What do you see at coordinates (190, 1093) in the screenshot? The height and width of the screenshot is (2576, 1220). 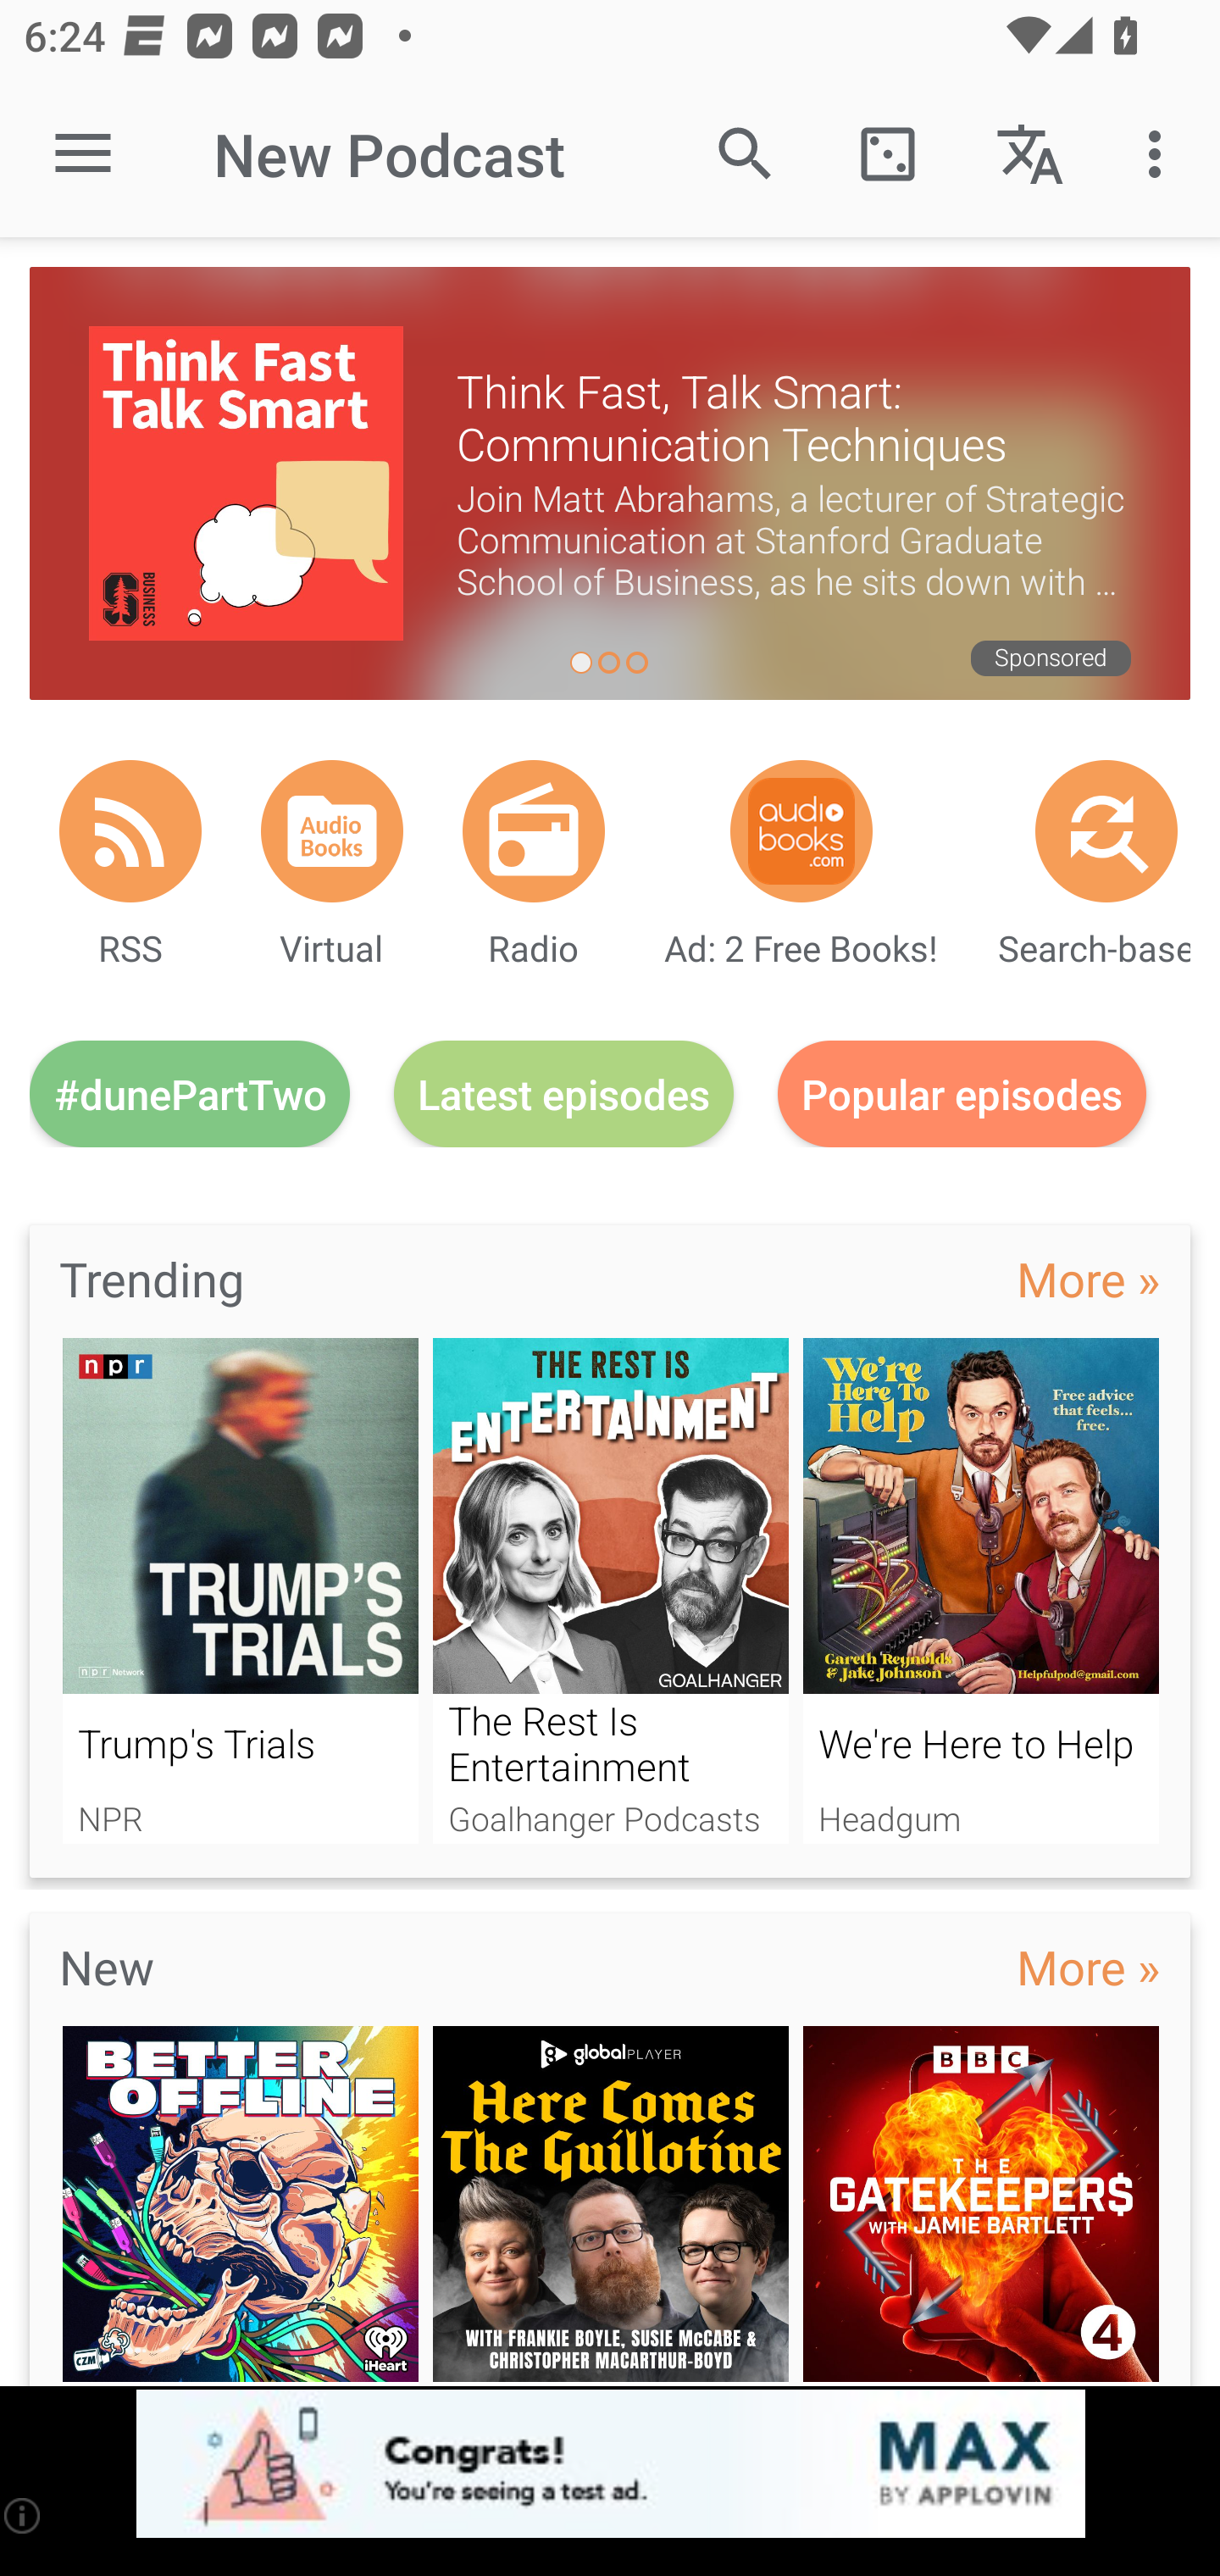 I see `#dunePartTwo` at bounding box center [190, 1093].